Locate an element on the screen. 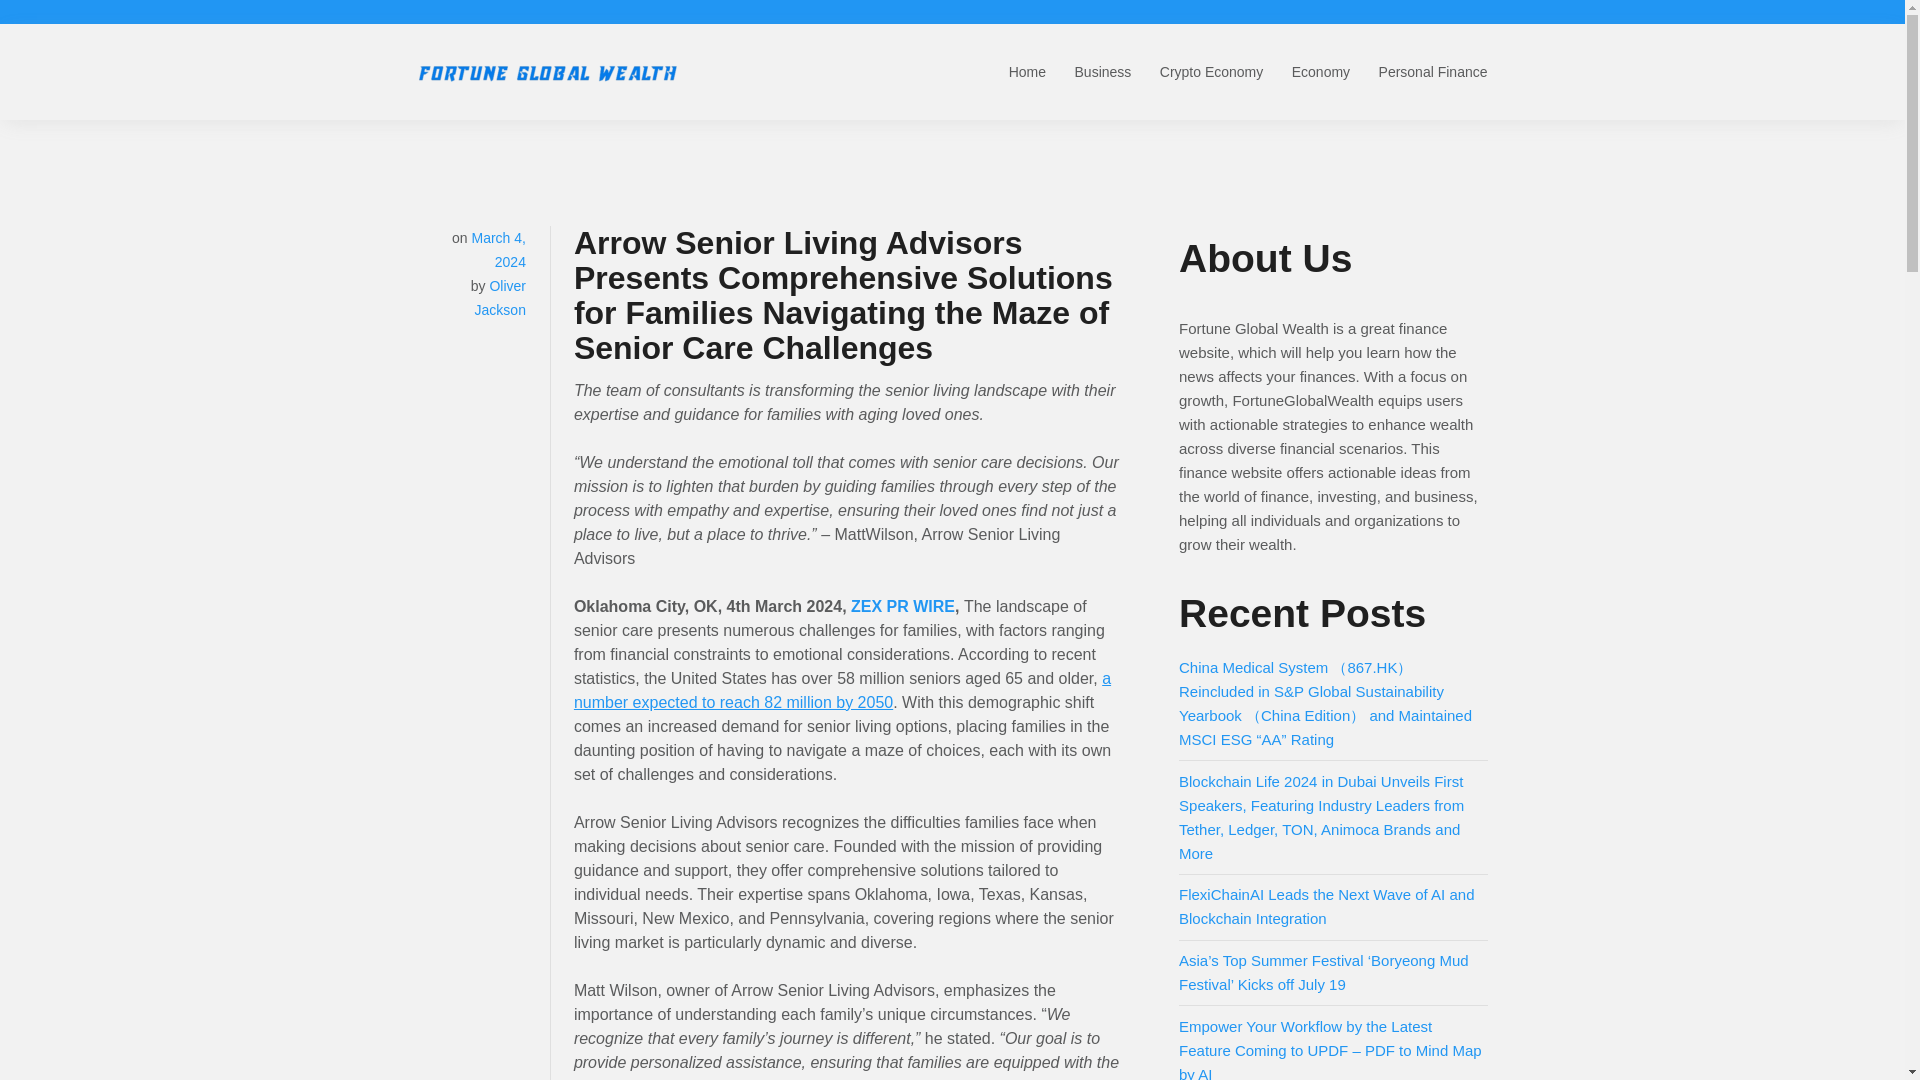 The image size is (1920, 1080). March 4, 2024 is located at coordinates (497, 250).